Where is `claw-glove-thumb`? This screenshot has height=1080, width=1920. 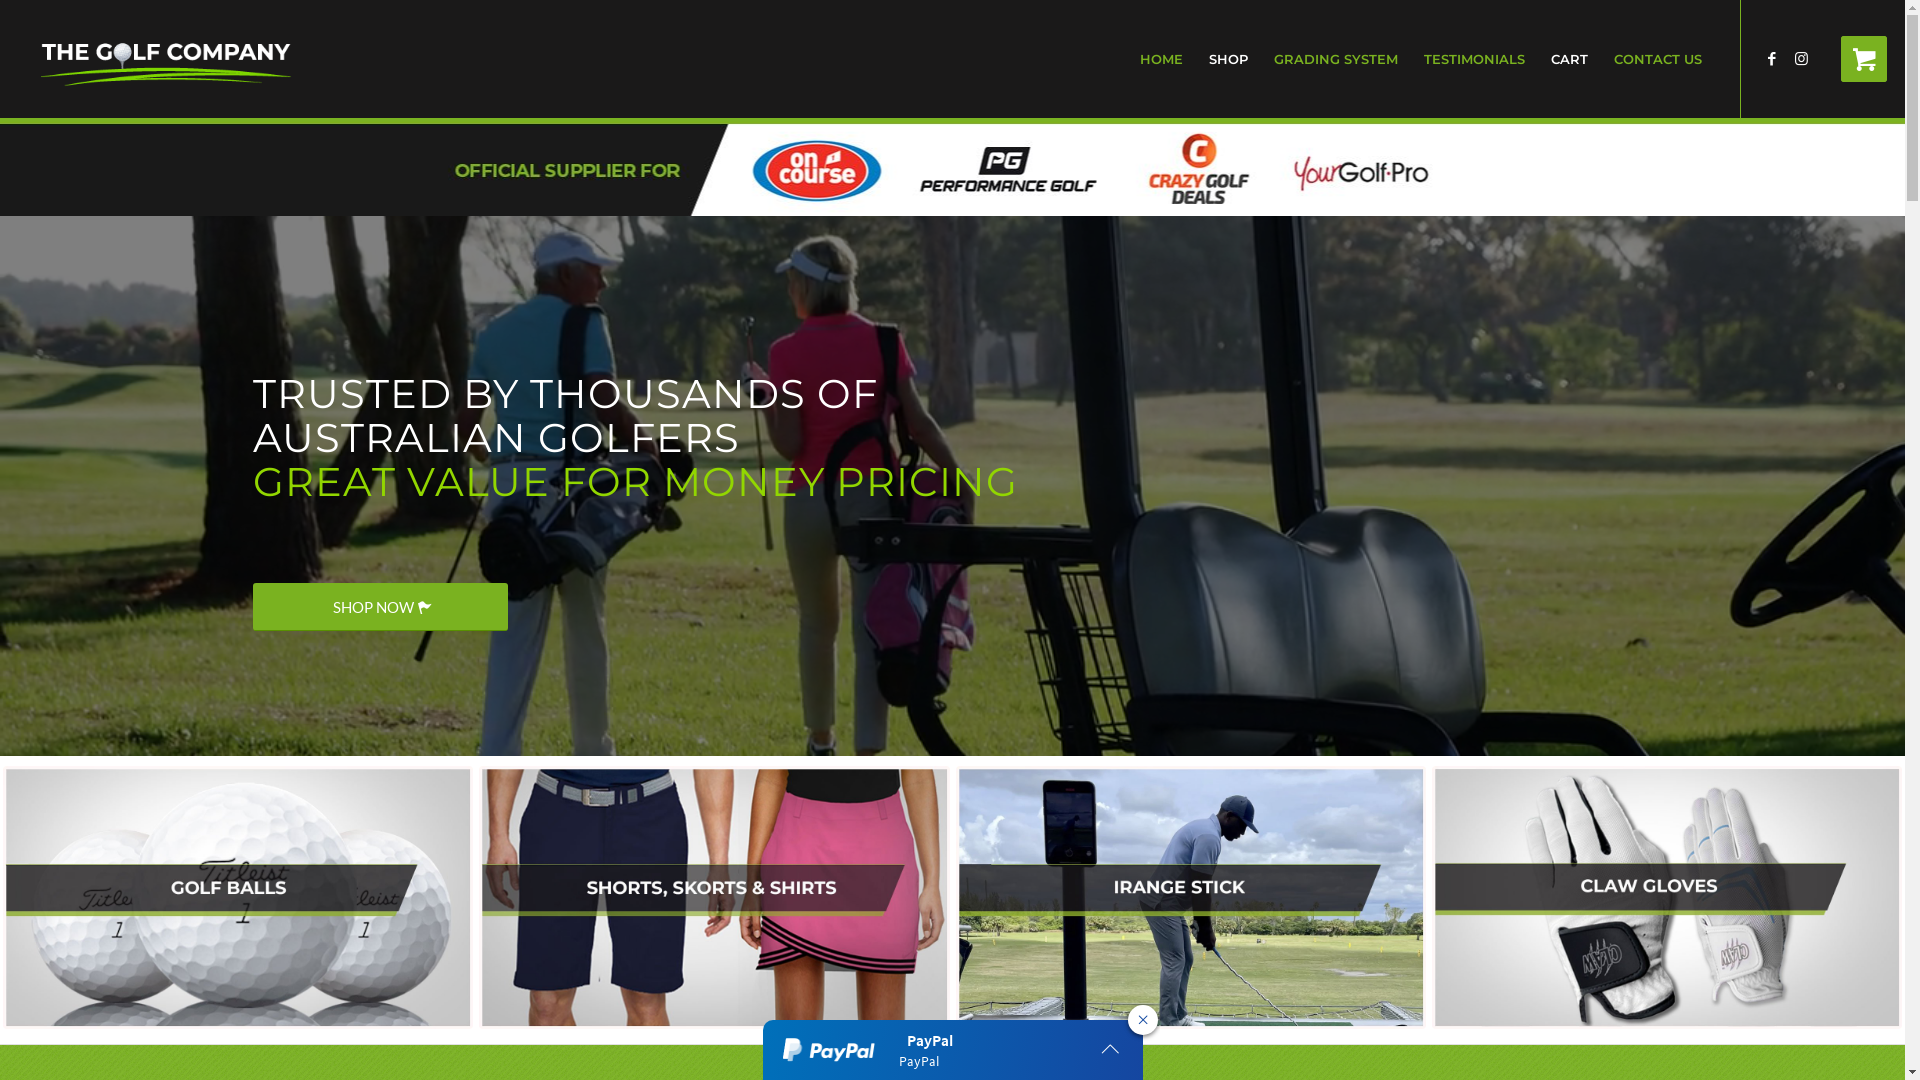
claw-glove-thumb is located at coordinates (1667, 898).